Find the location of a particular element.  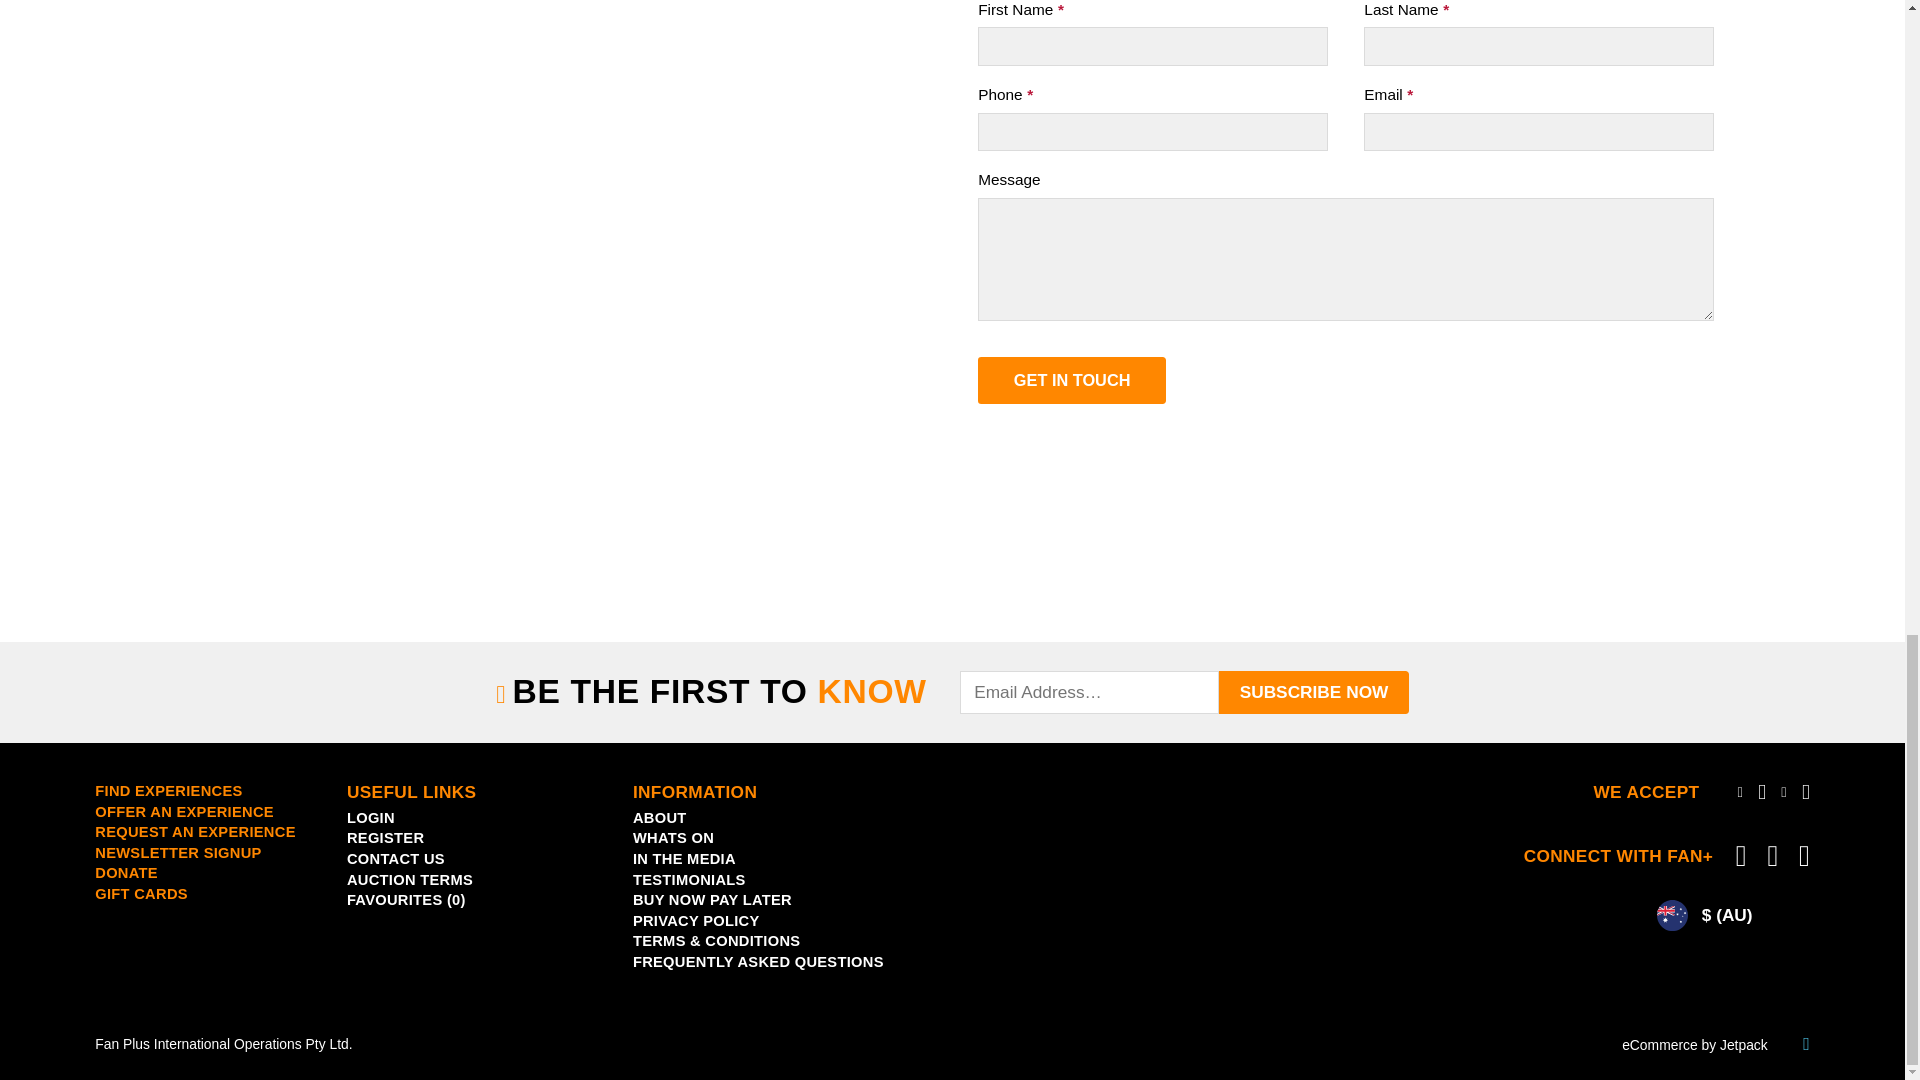

GET IN TOUCH is located at coordinates (1071, 381).